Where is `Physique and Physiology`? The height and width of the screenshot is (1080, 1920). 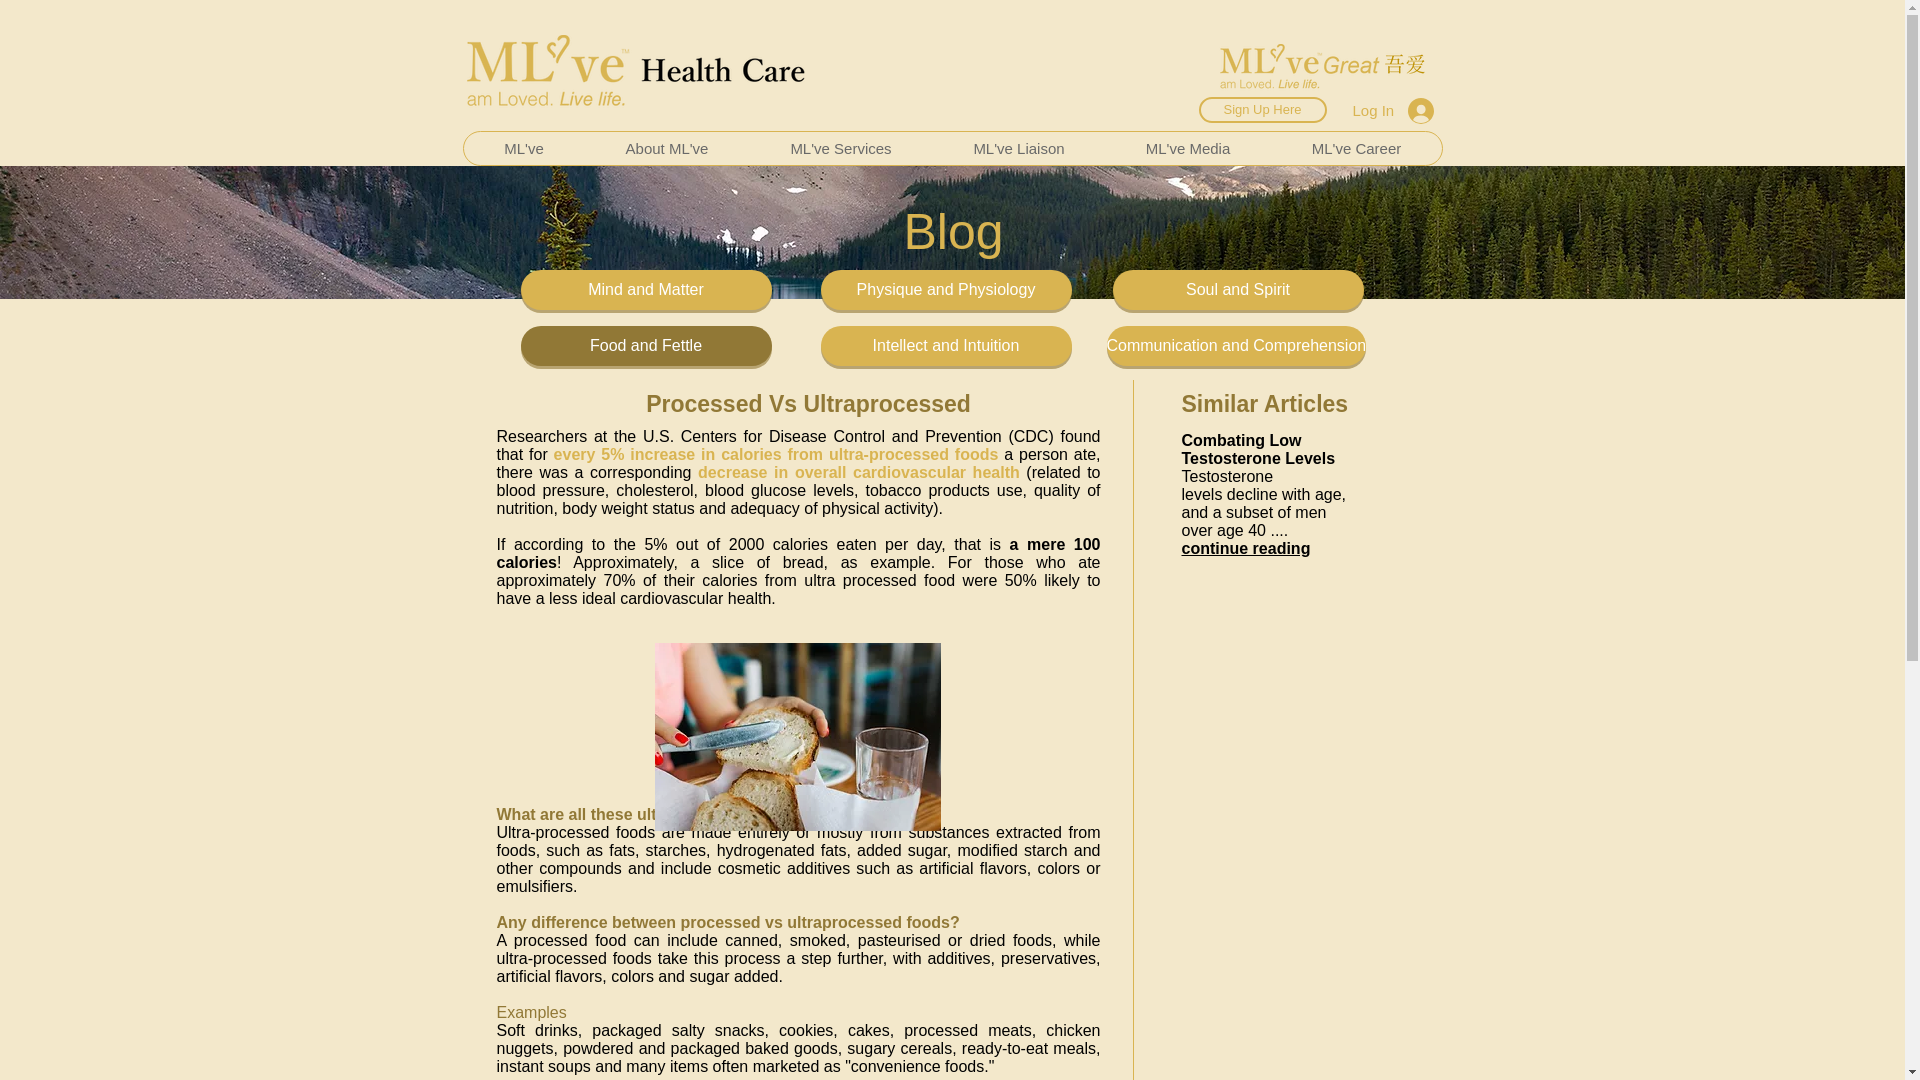
Physique and Physiology is located at coordinates (945, 290).